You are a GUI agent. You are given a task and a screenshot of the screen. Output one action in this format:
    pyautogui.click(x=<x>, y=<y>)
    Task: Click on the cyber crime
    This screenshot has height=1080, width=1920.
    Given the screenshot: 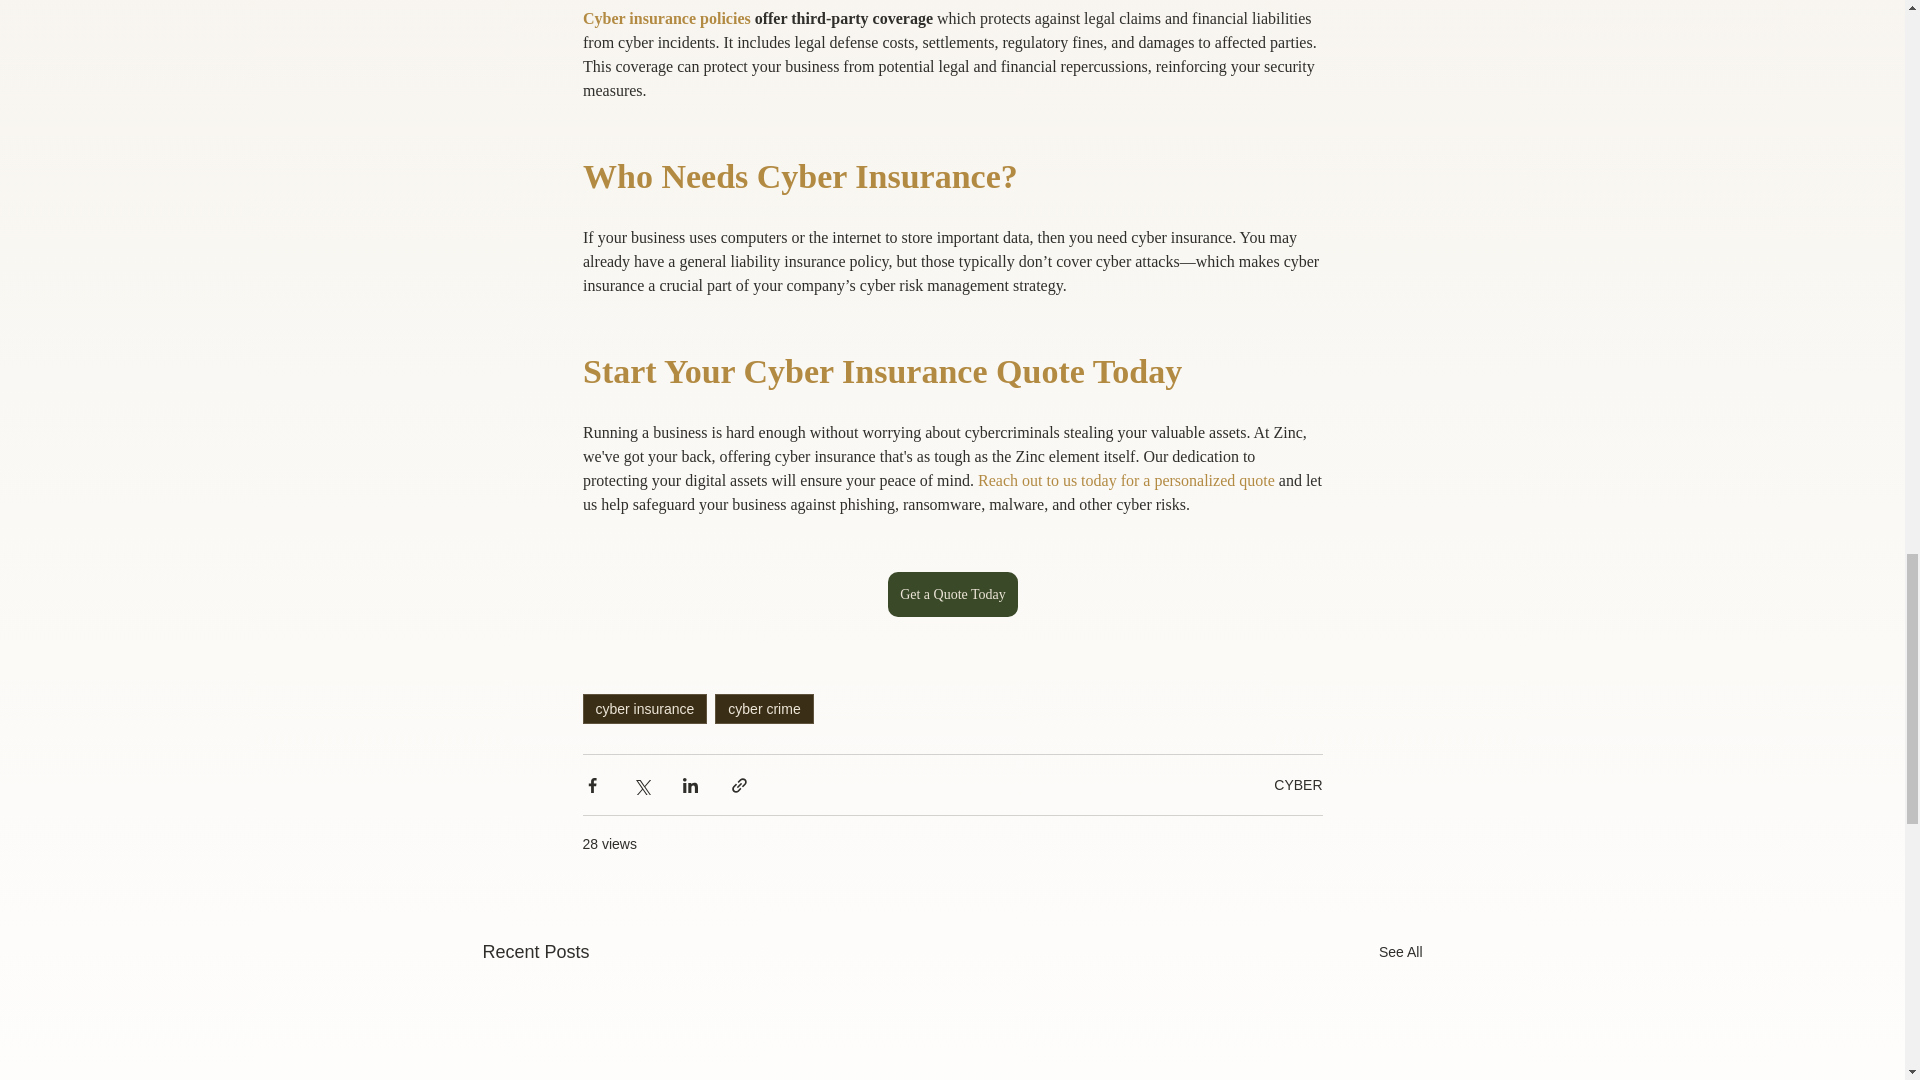 What is the action you would take?
    pyautogui.click(x=763, y=708)
    